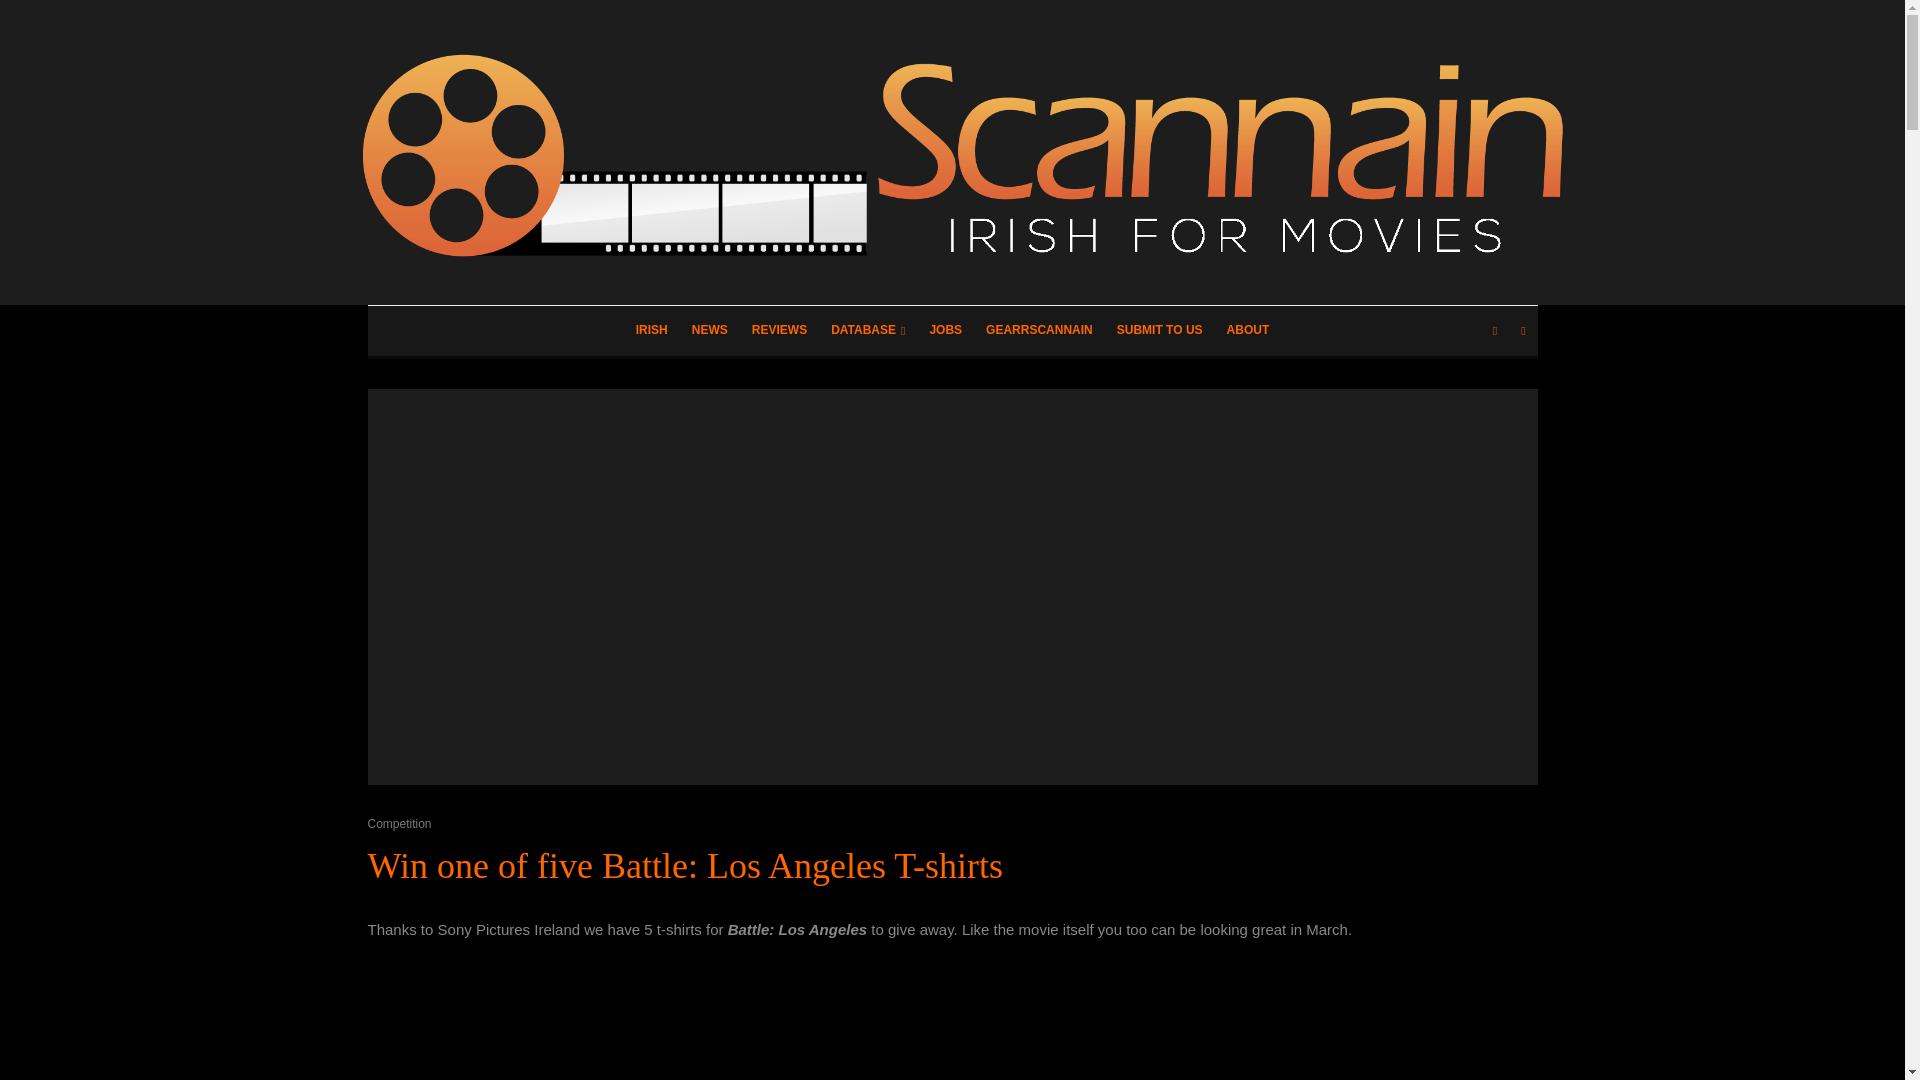 The image size is (1920, 1080). What do you see at coordinates (868, 330) in the screenshot?
I see `DATABASE` at bounding box center [868, 330].